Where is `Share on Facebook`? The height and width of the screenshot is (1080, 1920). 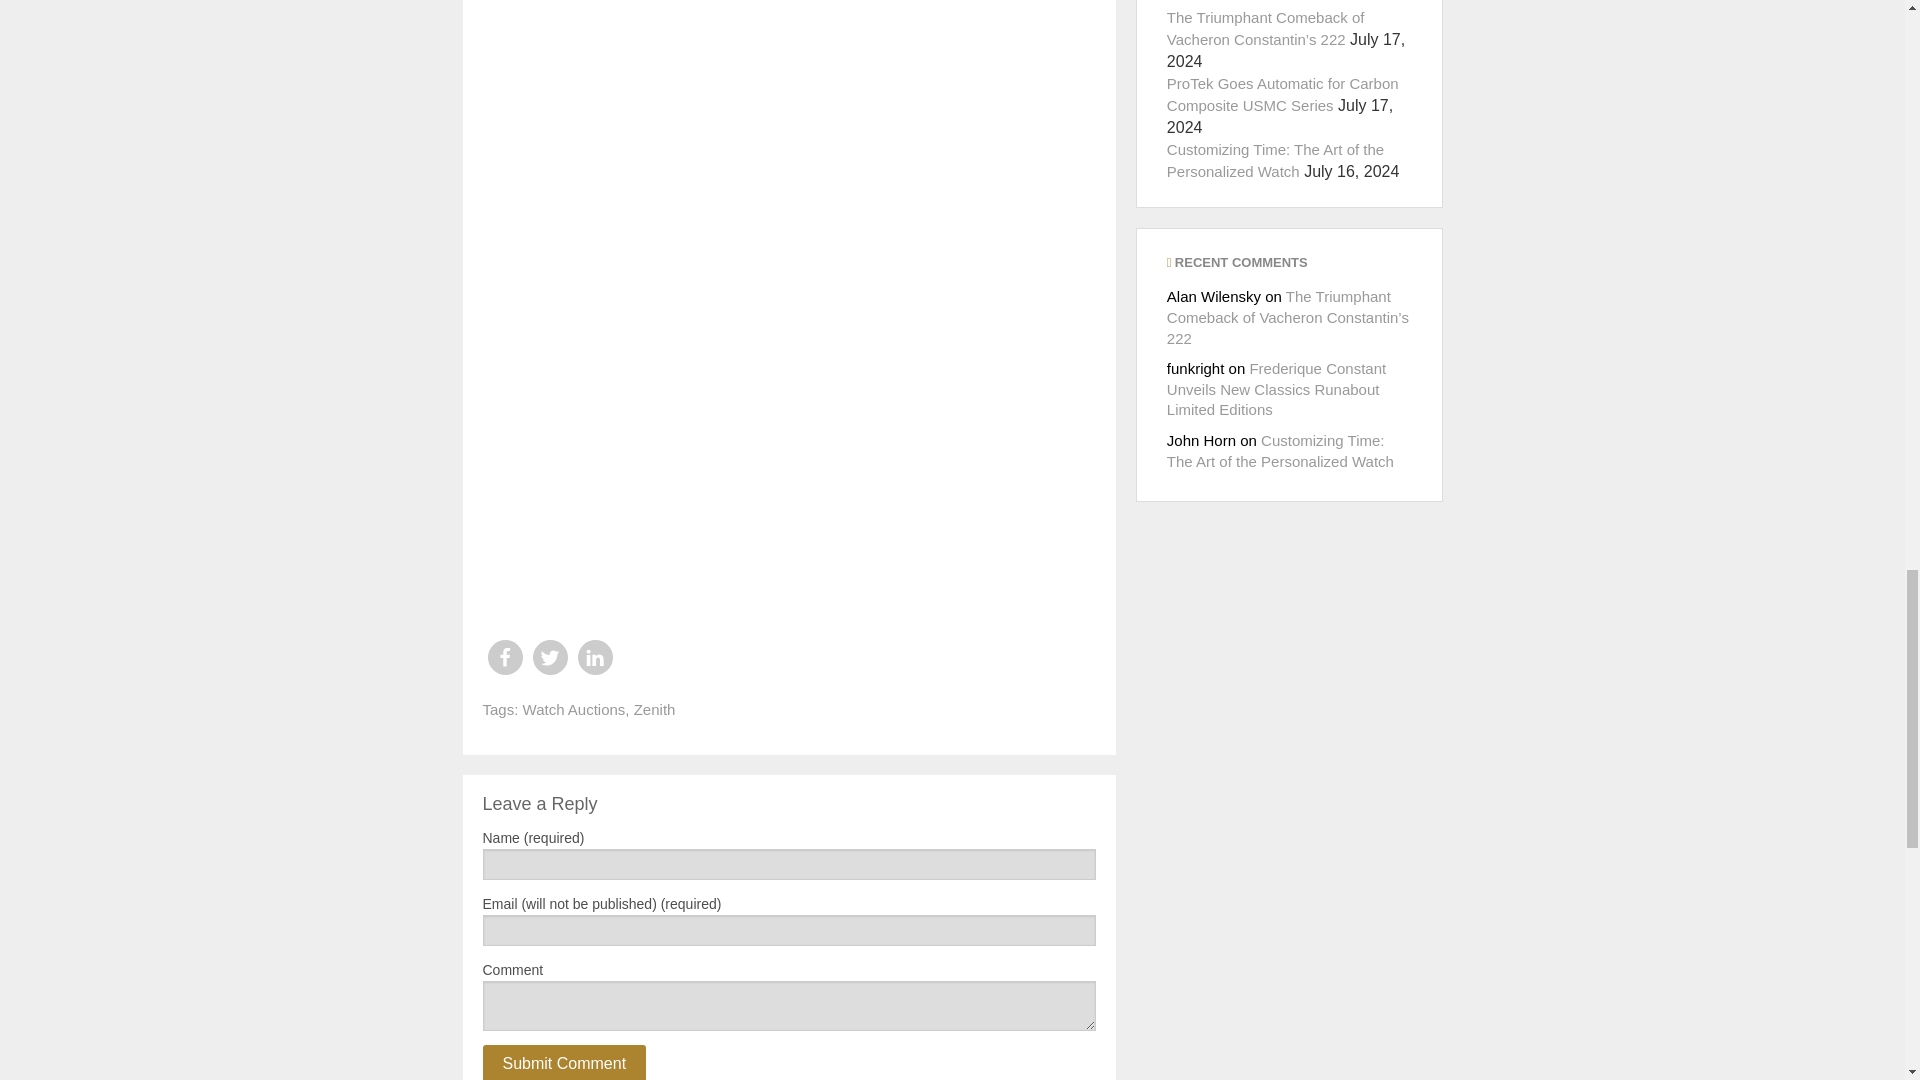
Share on Facebook is located at coordinates (504, 658).